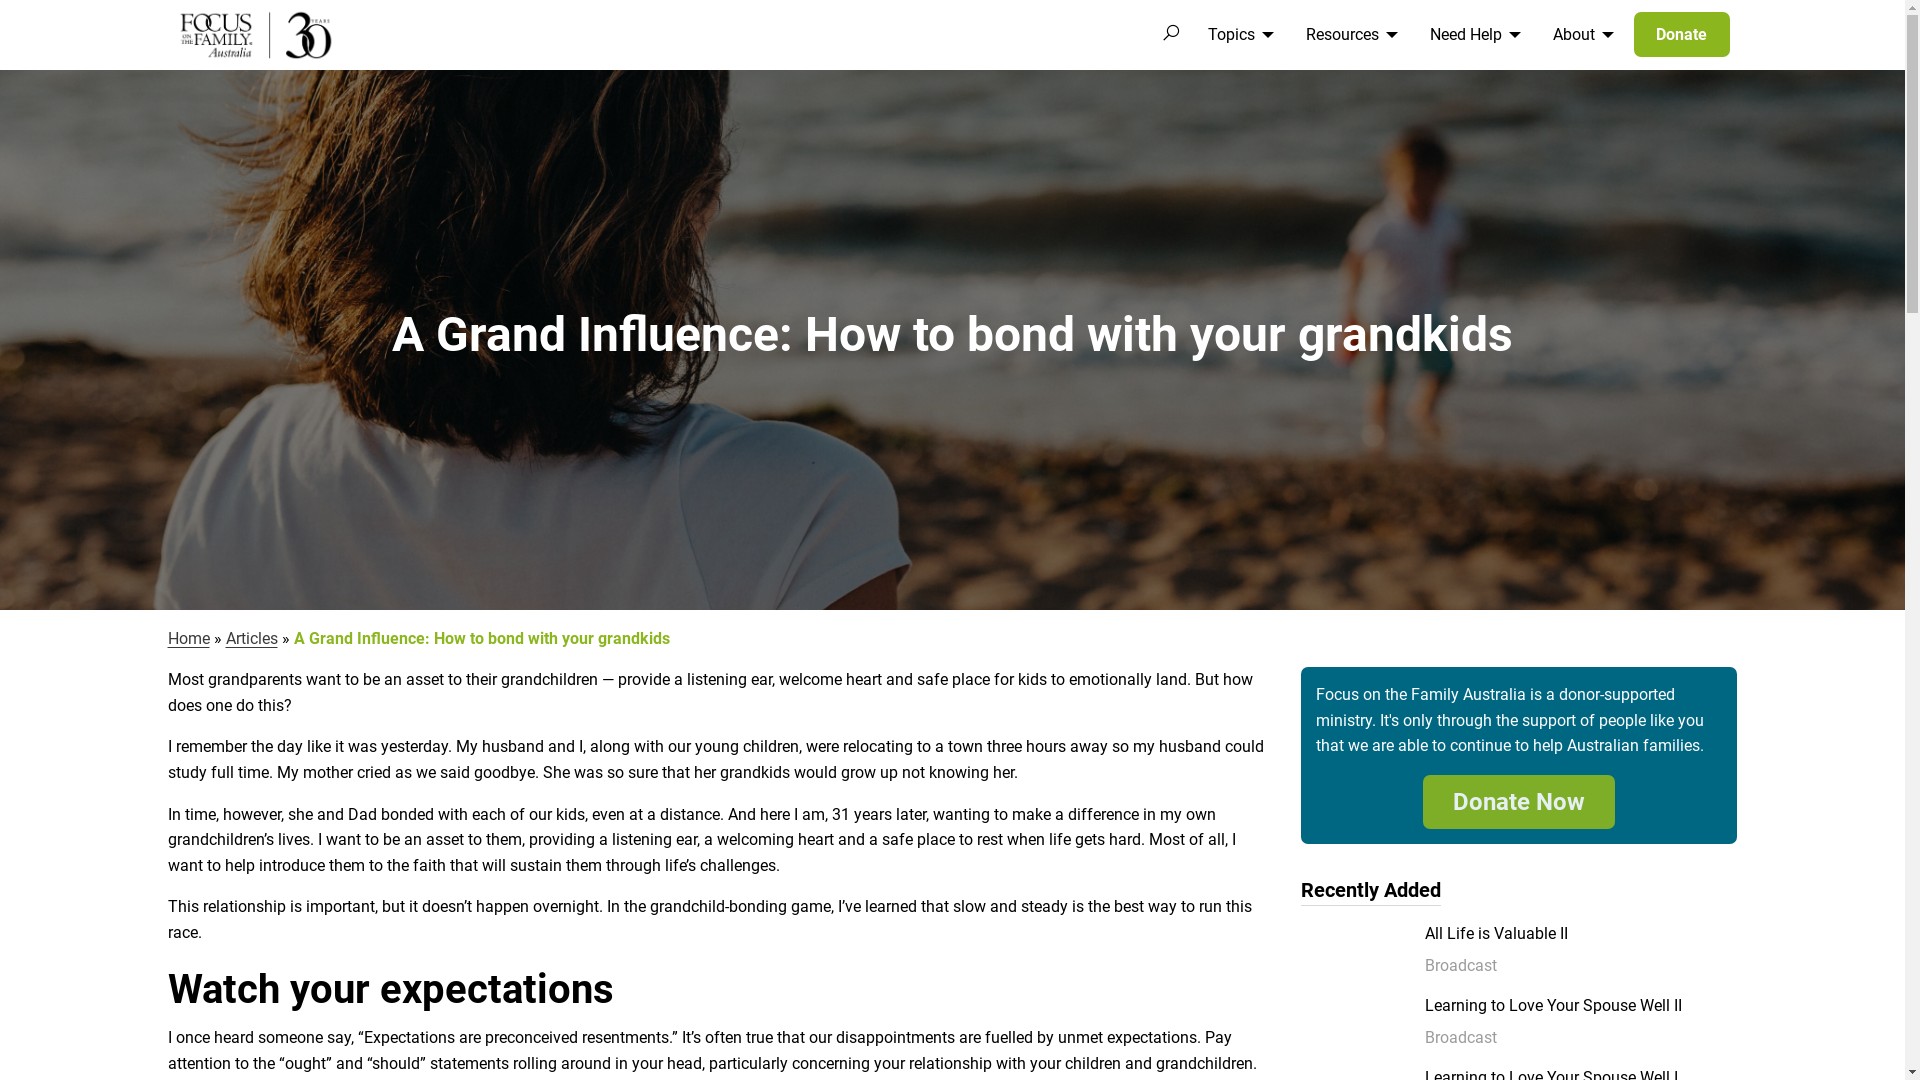 This screenshot has width=1920, height=1080. What do you see at coordinates (1472, 35) in the screenshot?
I see `Need Help` at bounding box center [1472, 35].